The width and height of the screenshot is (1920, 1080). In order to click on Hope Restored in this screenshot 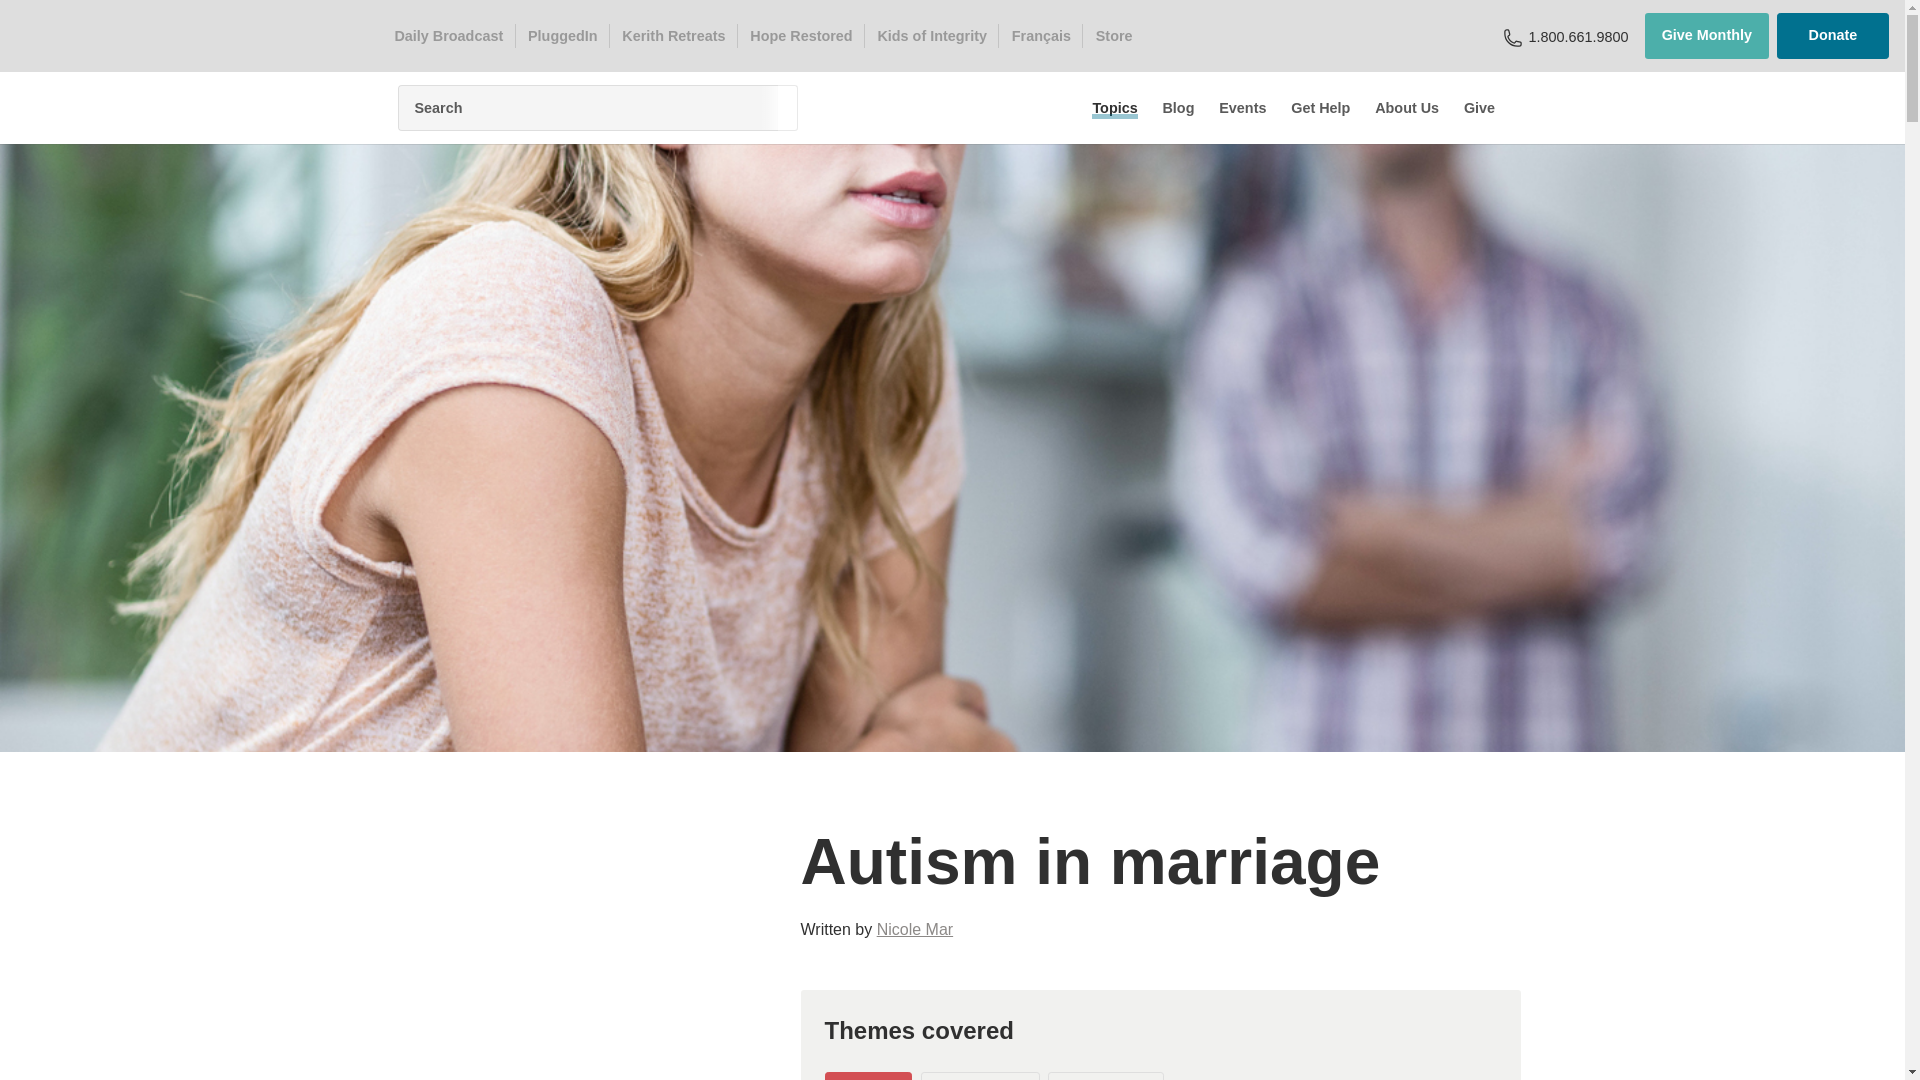, I will do `click(802, 36)`.